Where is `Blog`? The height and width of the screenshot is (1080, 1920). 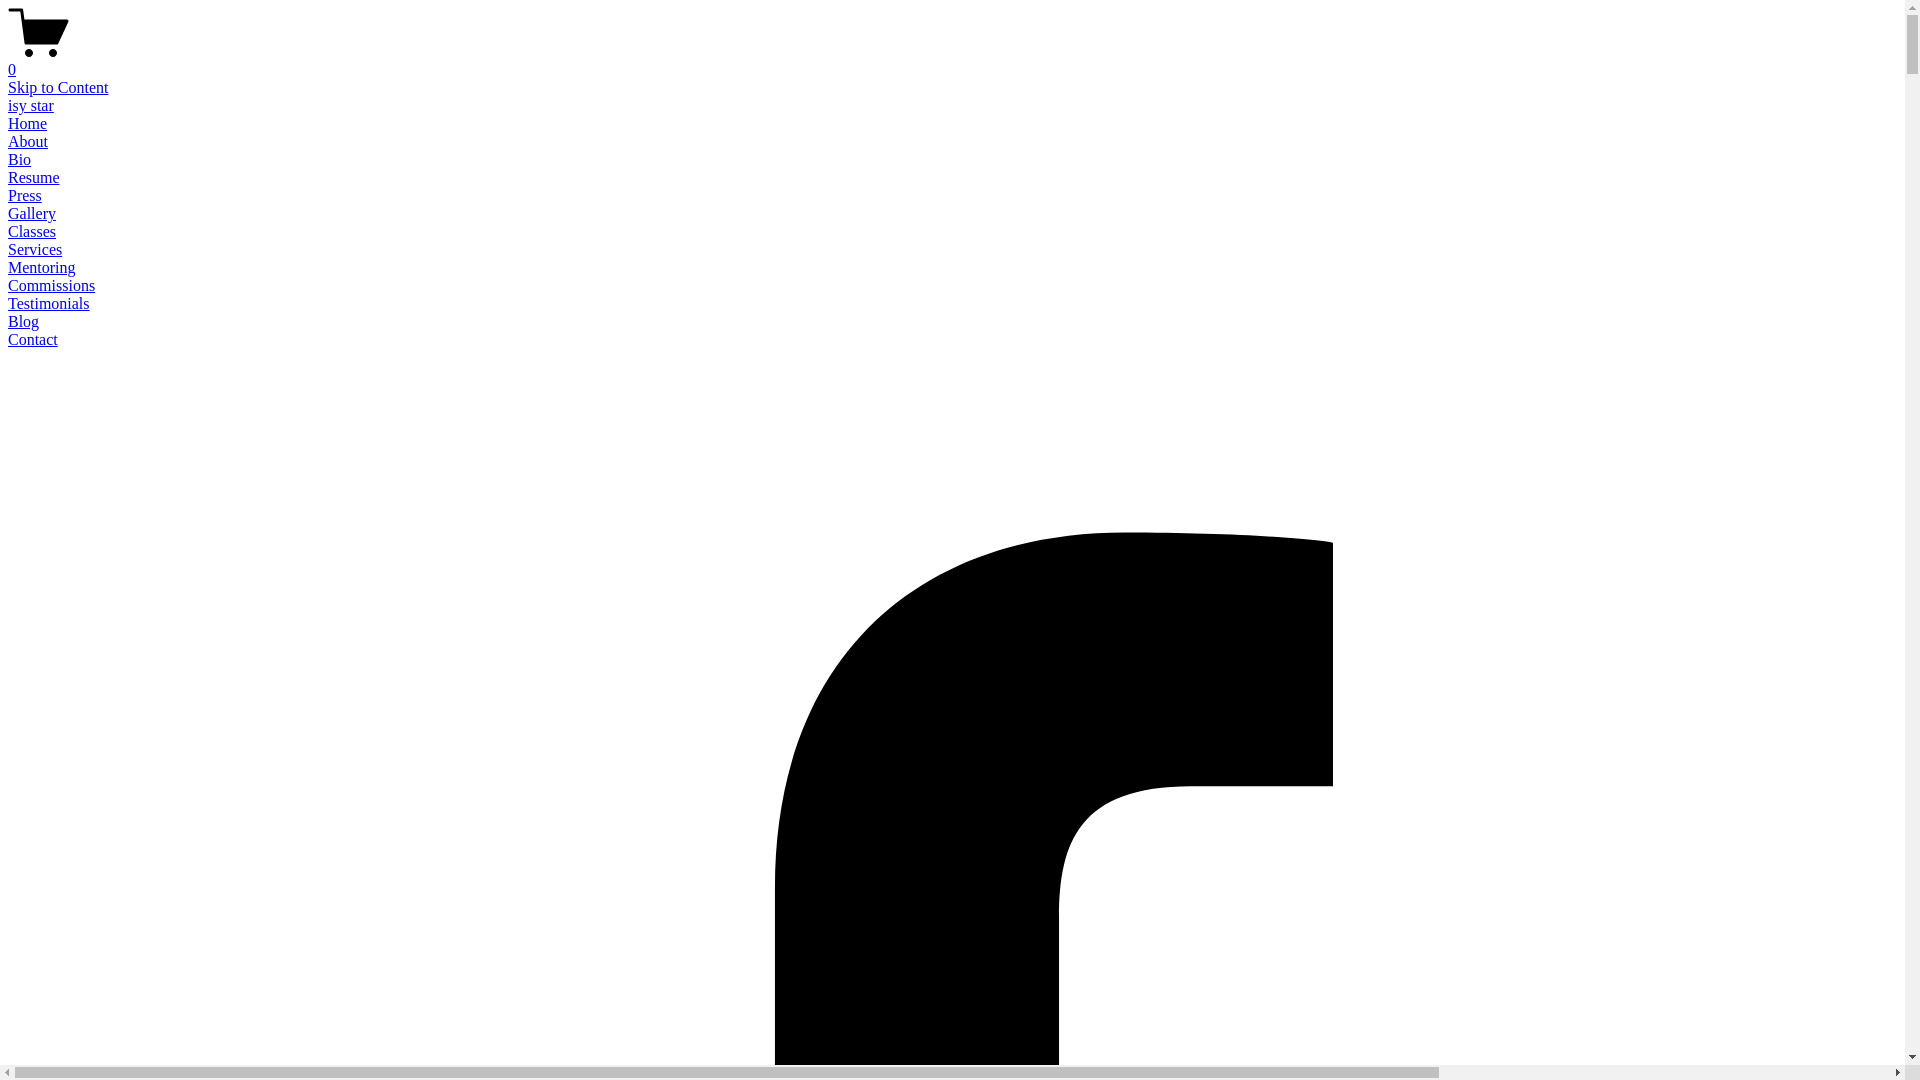
Blog is located at coordinates (24, 322).